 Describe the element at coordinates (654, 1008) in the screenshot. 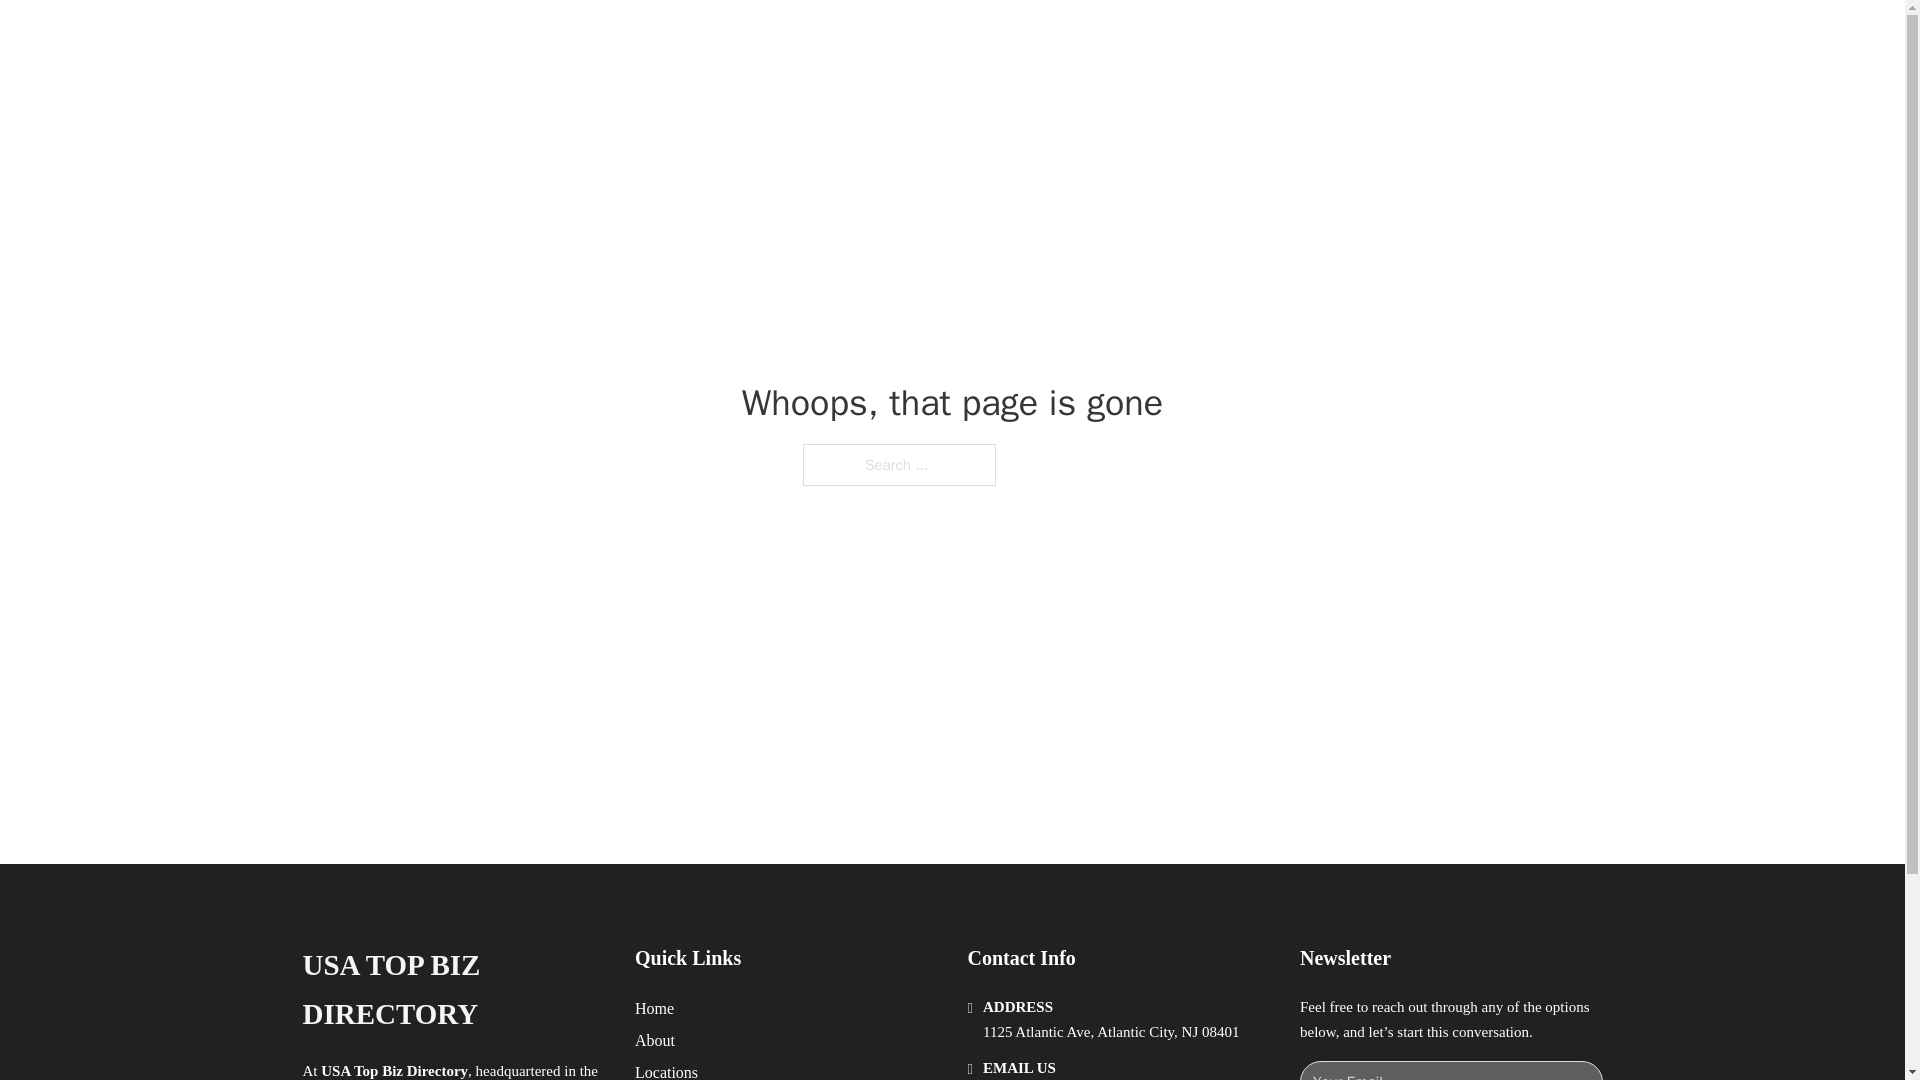

I see `Home` at that location.